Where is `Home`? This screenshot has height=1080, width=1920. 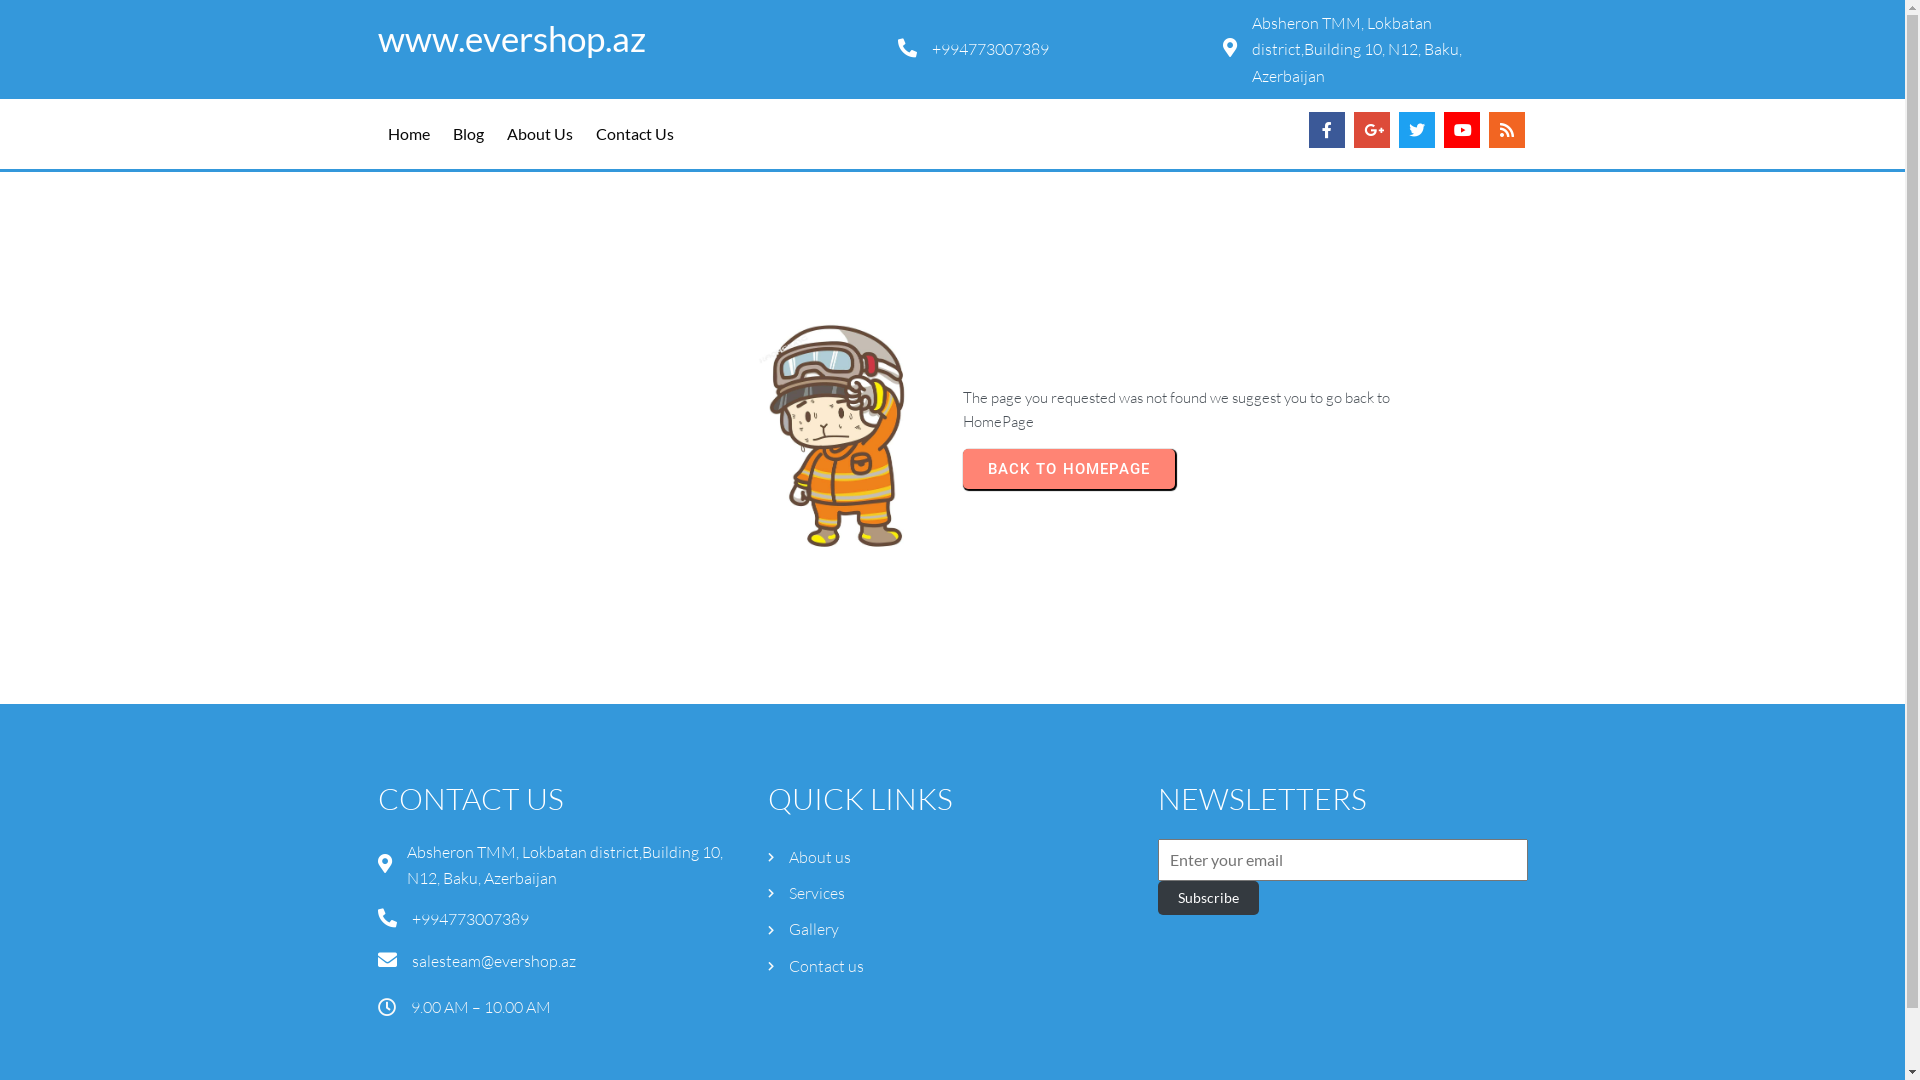
Home is located at coordinates (409, 134).